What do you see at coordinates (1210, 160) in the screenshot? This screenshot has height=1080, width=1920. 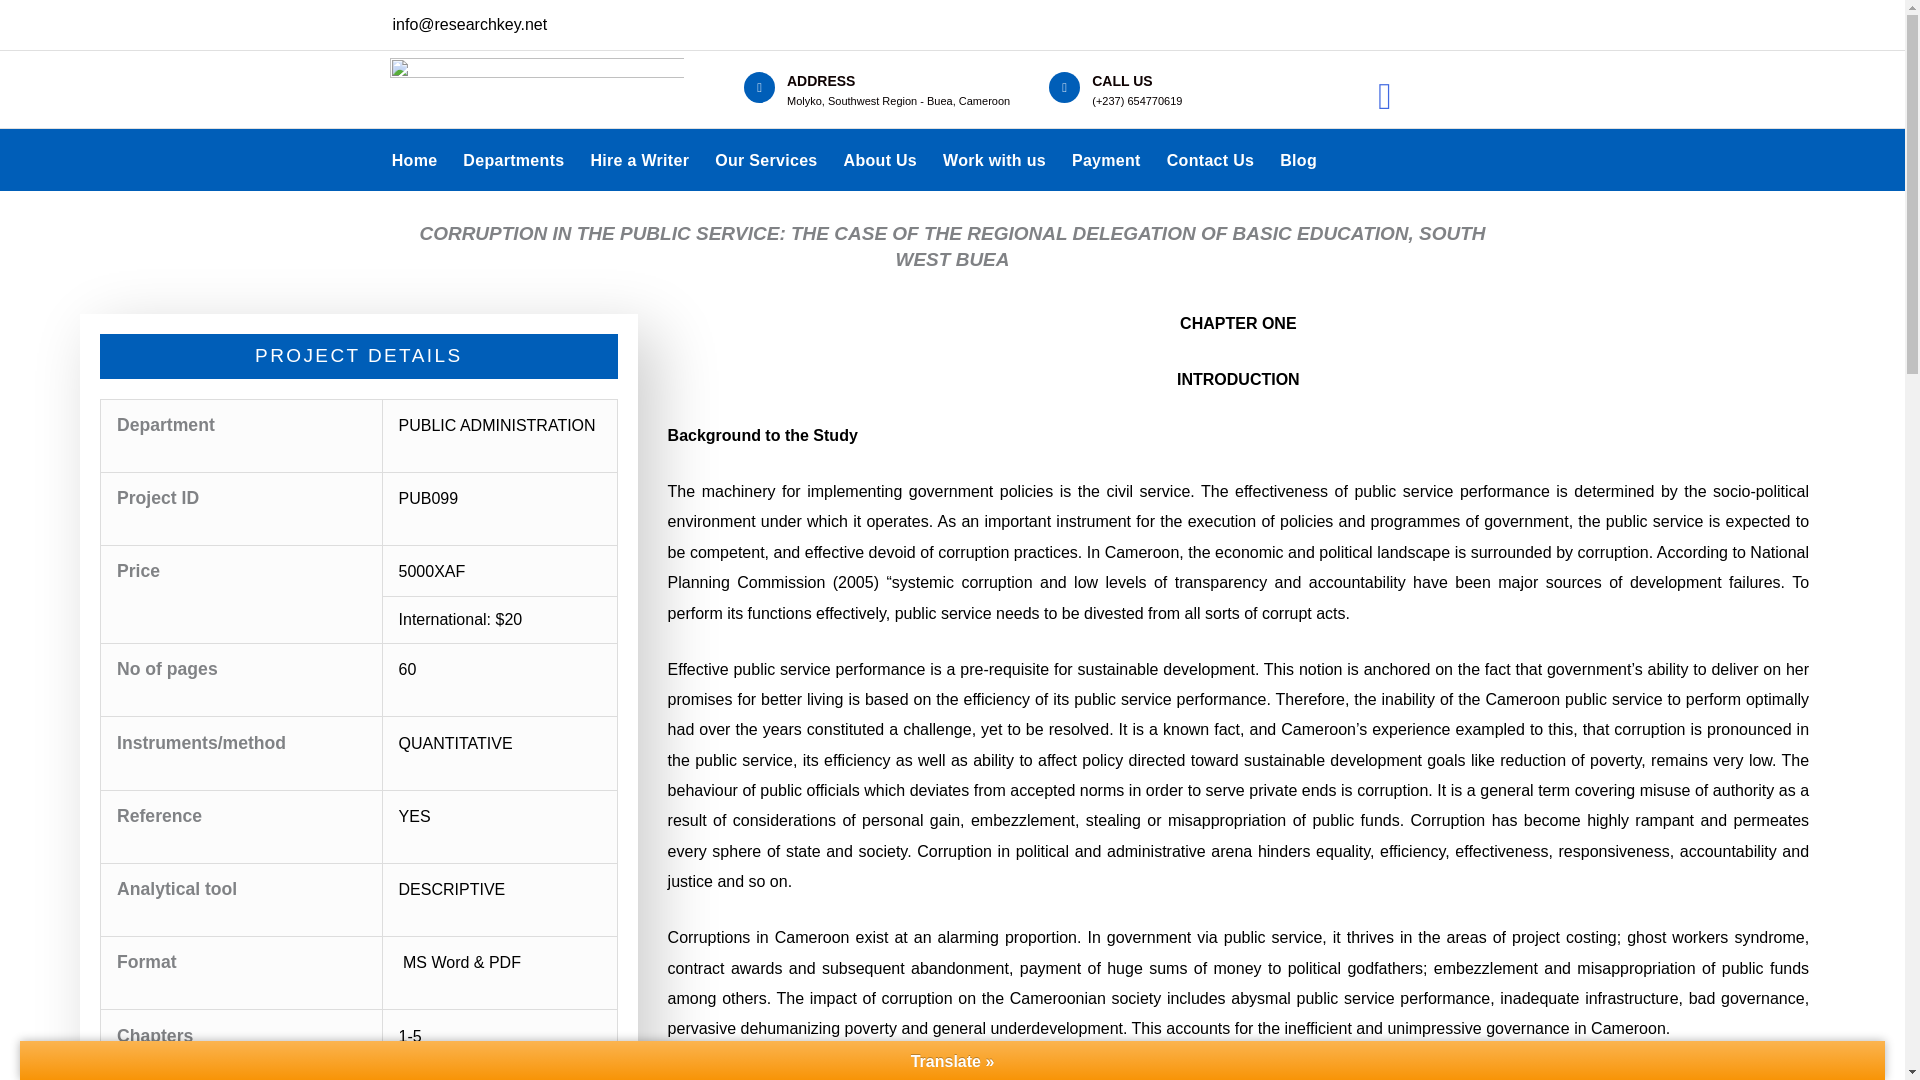 I see `Contact Us` at bounding box center [1210, 160].